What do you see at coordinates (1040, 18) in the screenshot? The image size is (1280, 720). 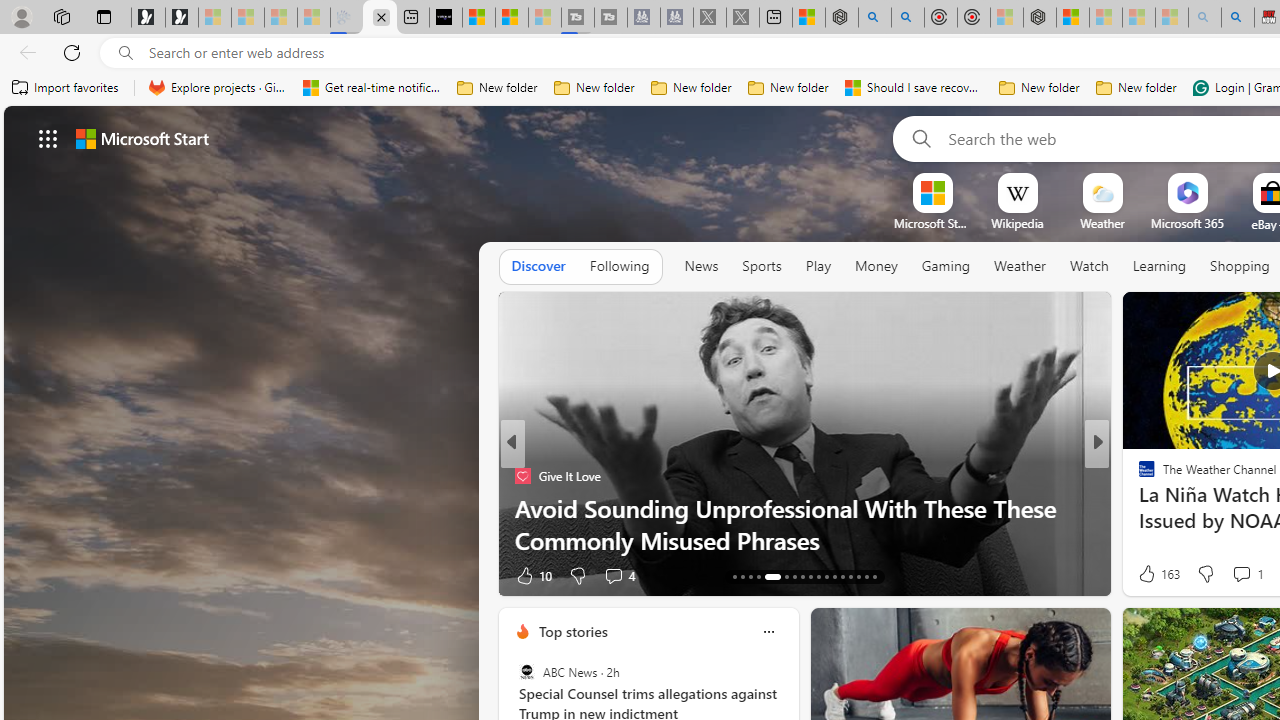 I see `Nordace - Nordace Siena Is Not An Ordinary Backpack` at bounding box center [1040, 18].